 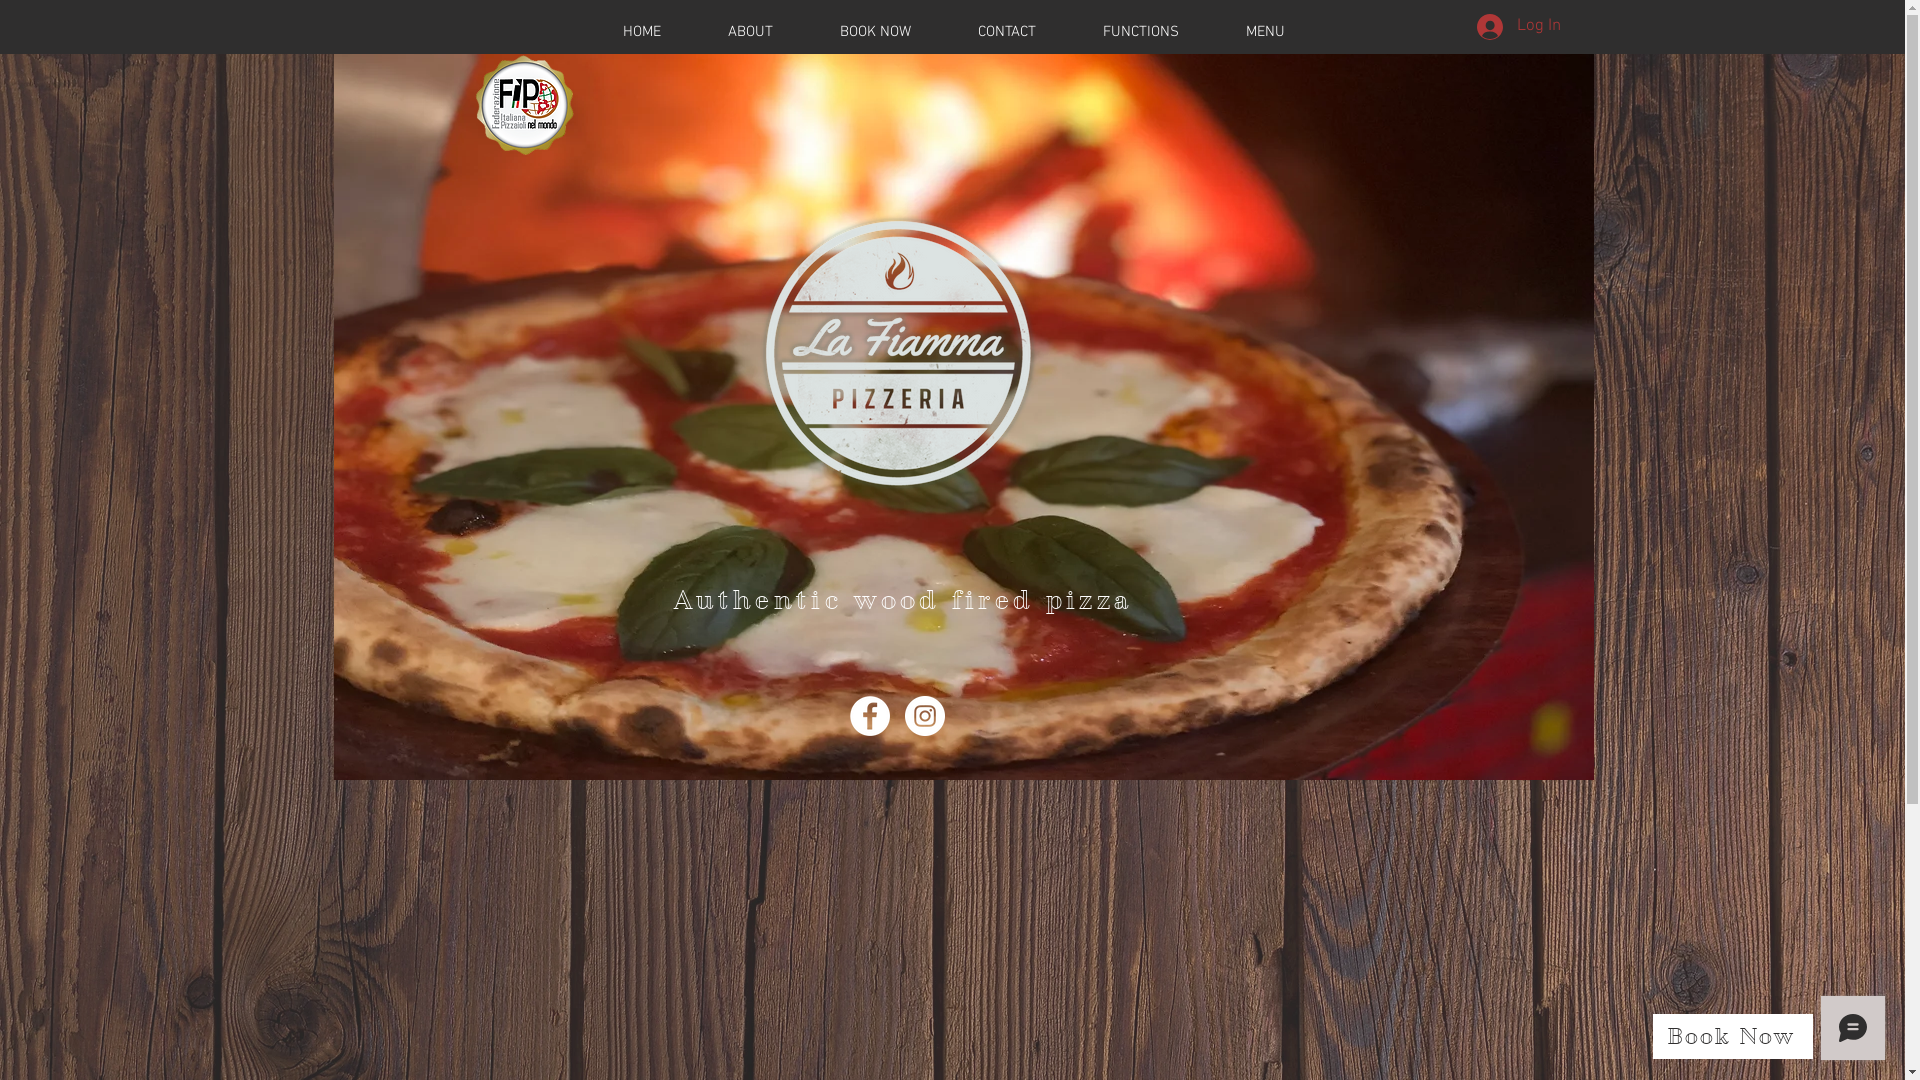 I want to click on FUNCTIONS, so click(x=1142, y=32).